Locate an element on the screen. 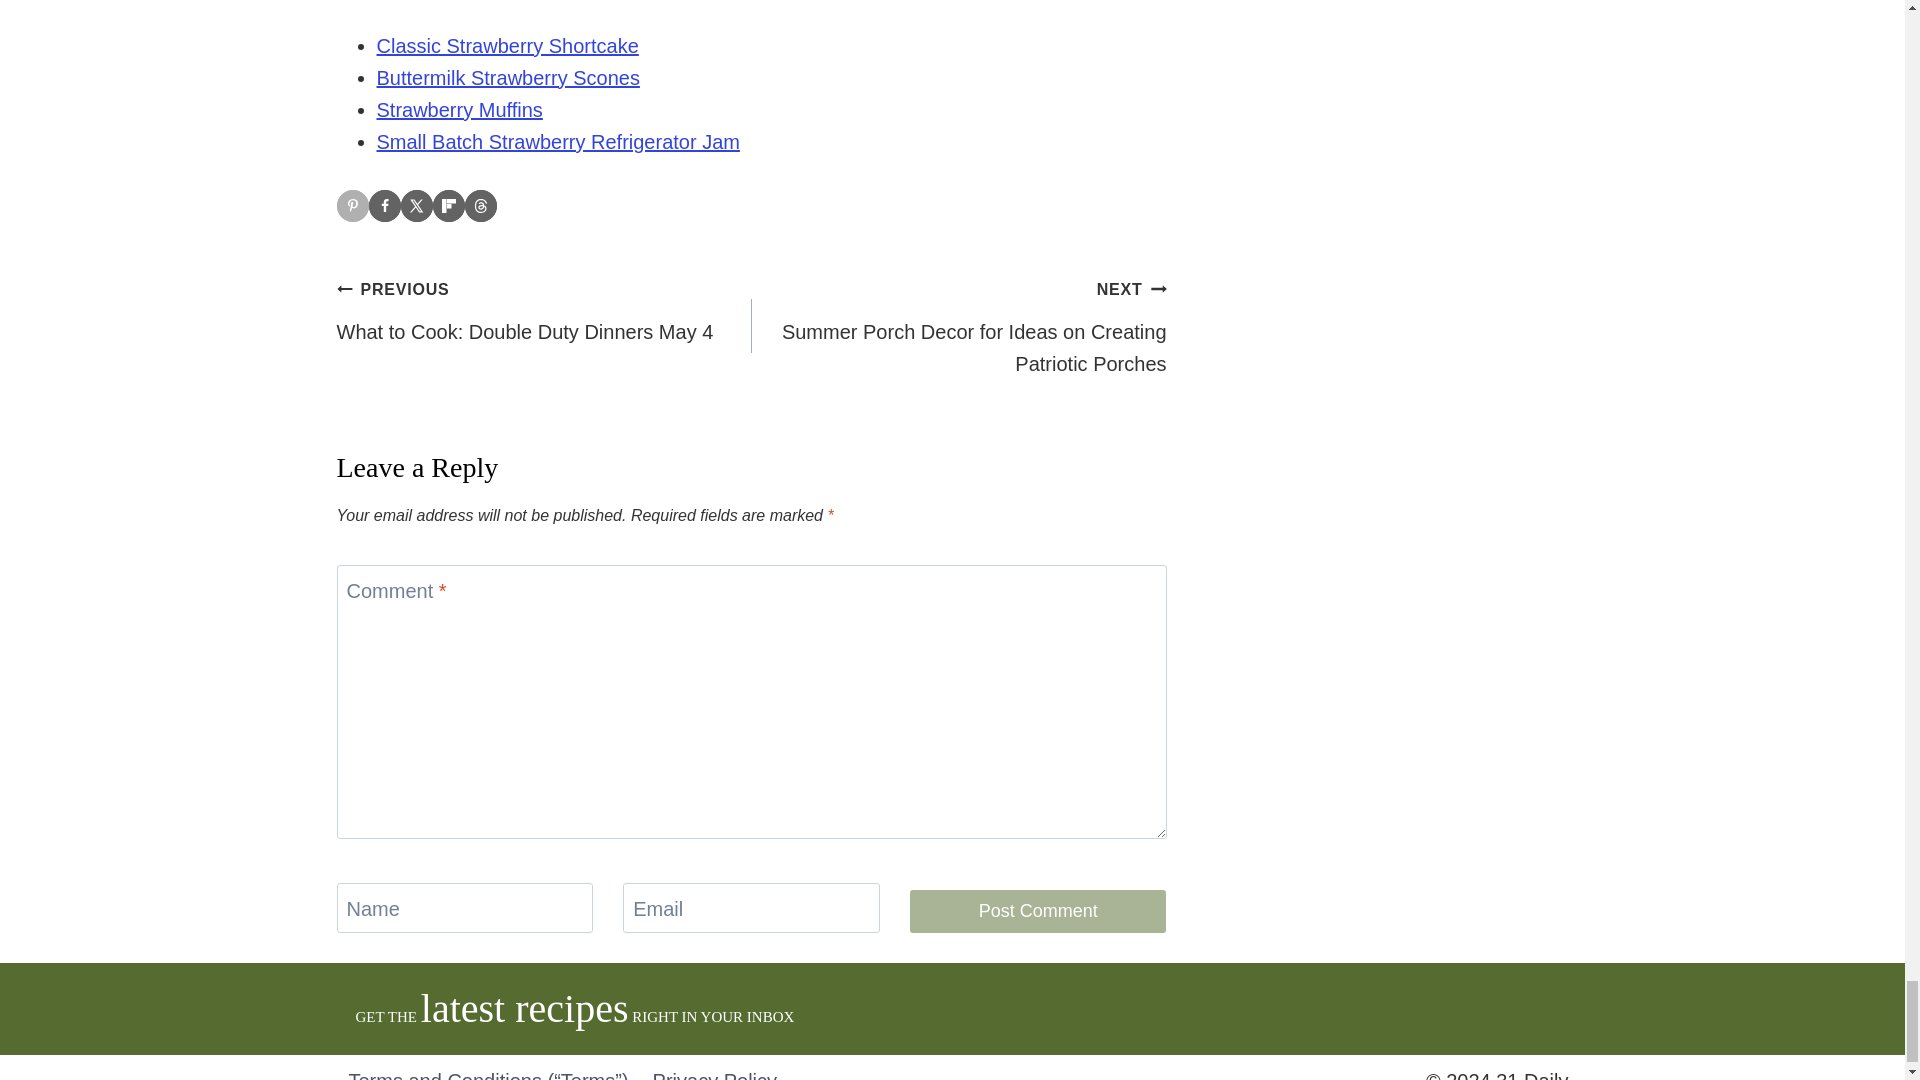 The image size is (1920, 1080). Share on X is located at coordinates (416, 206).